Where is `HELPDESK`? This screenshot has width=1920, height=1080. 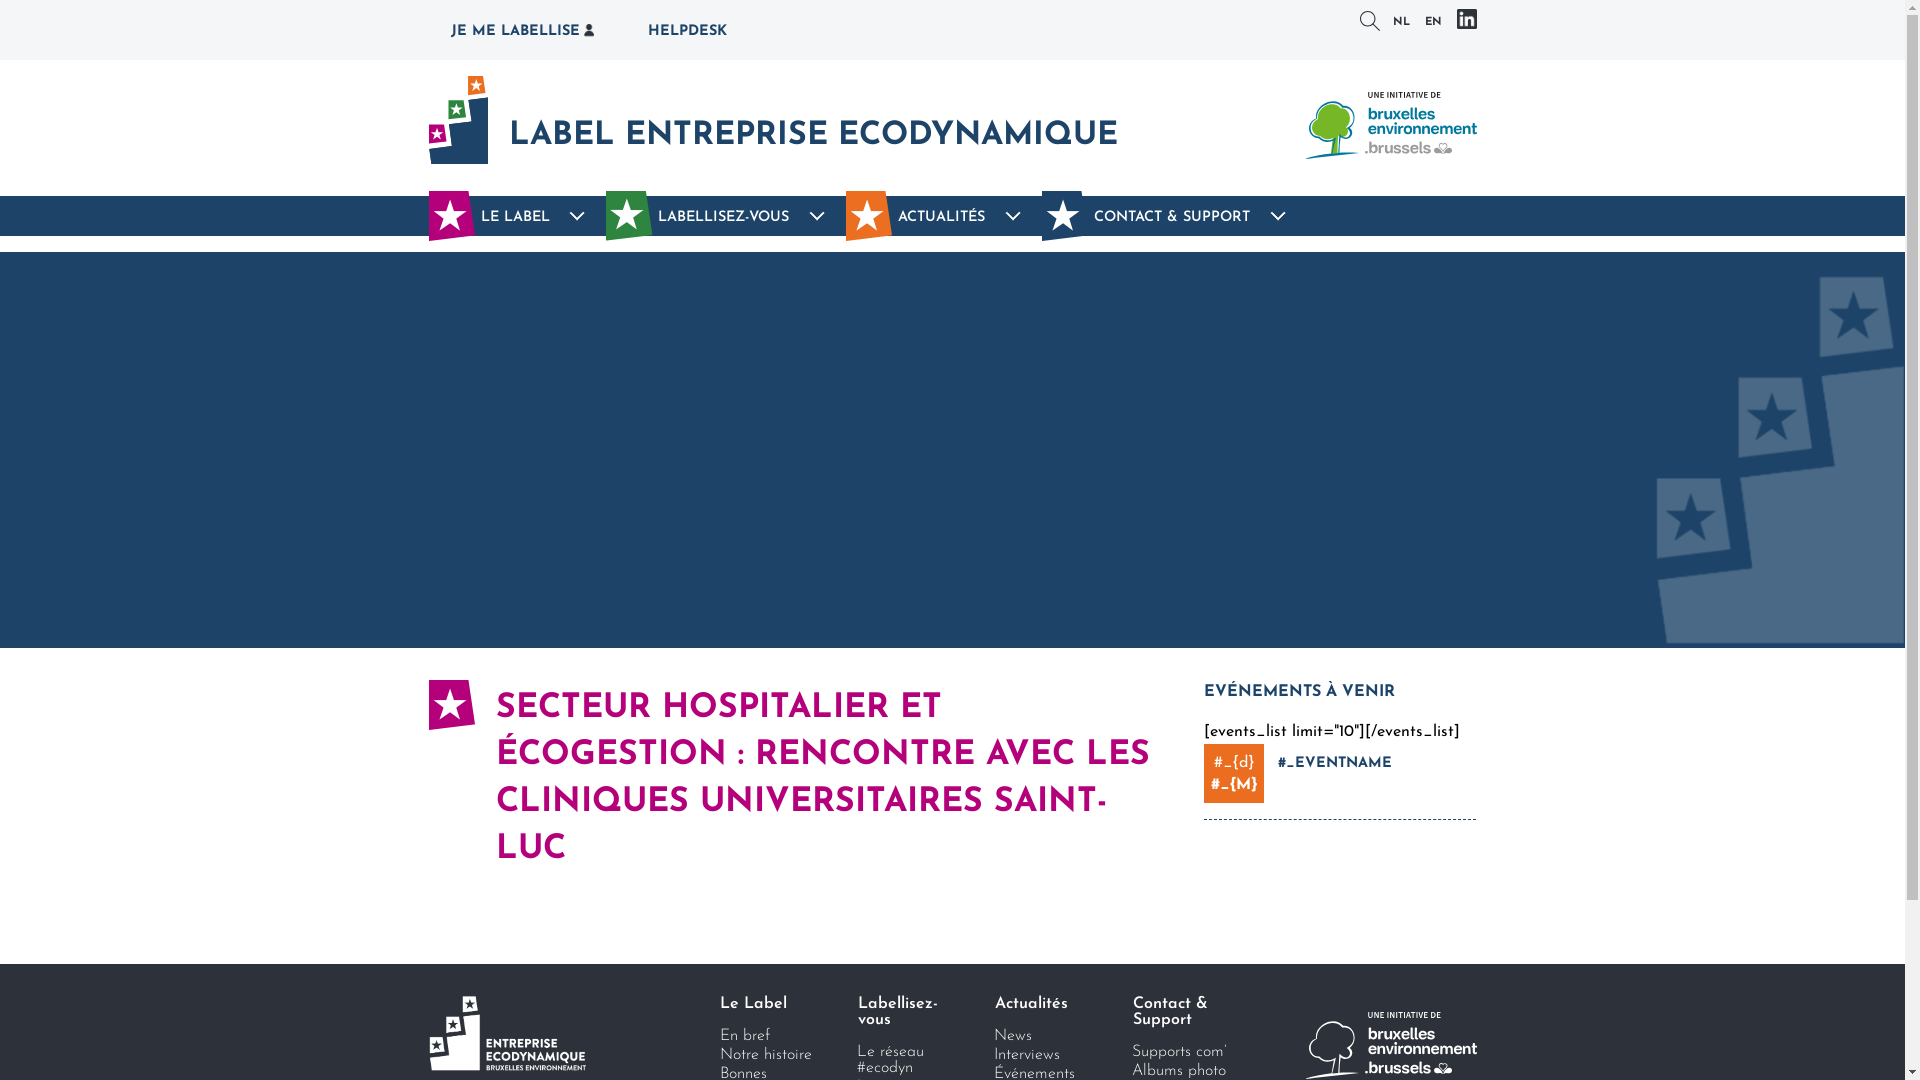 HELPDESK is located at coordinates (688, 30).